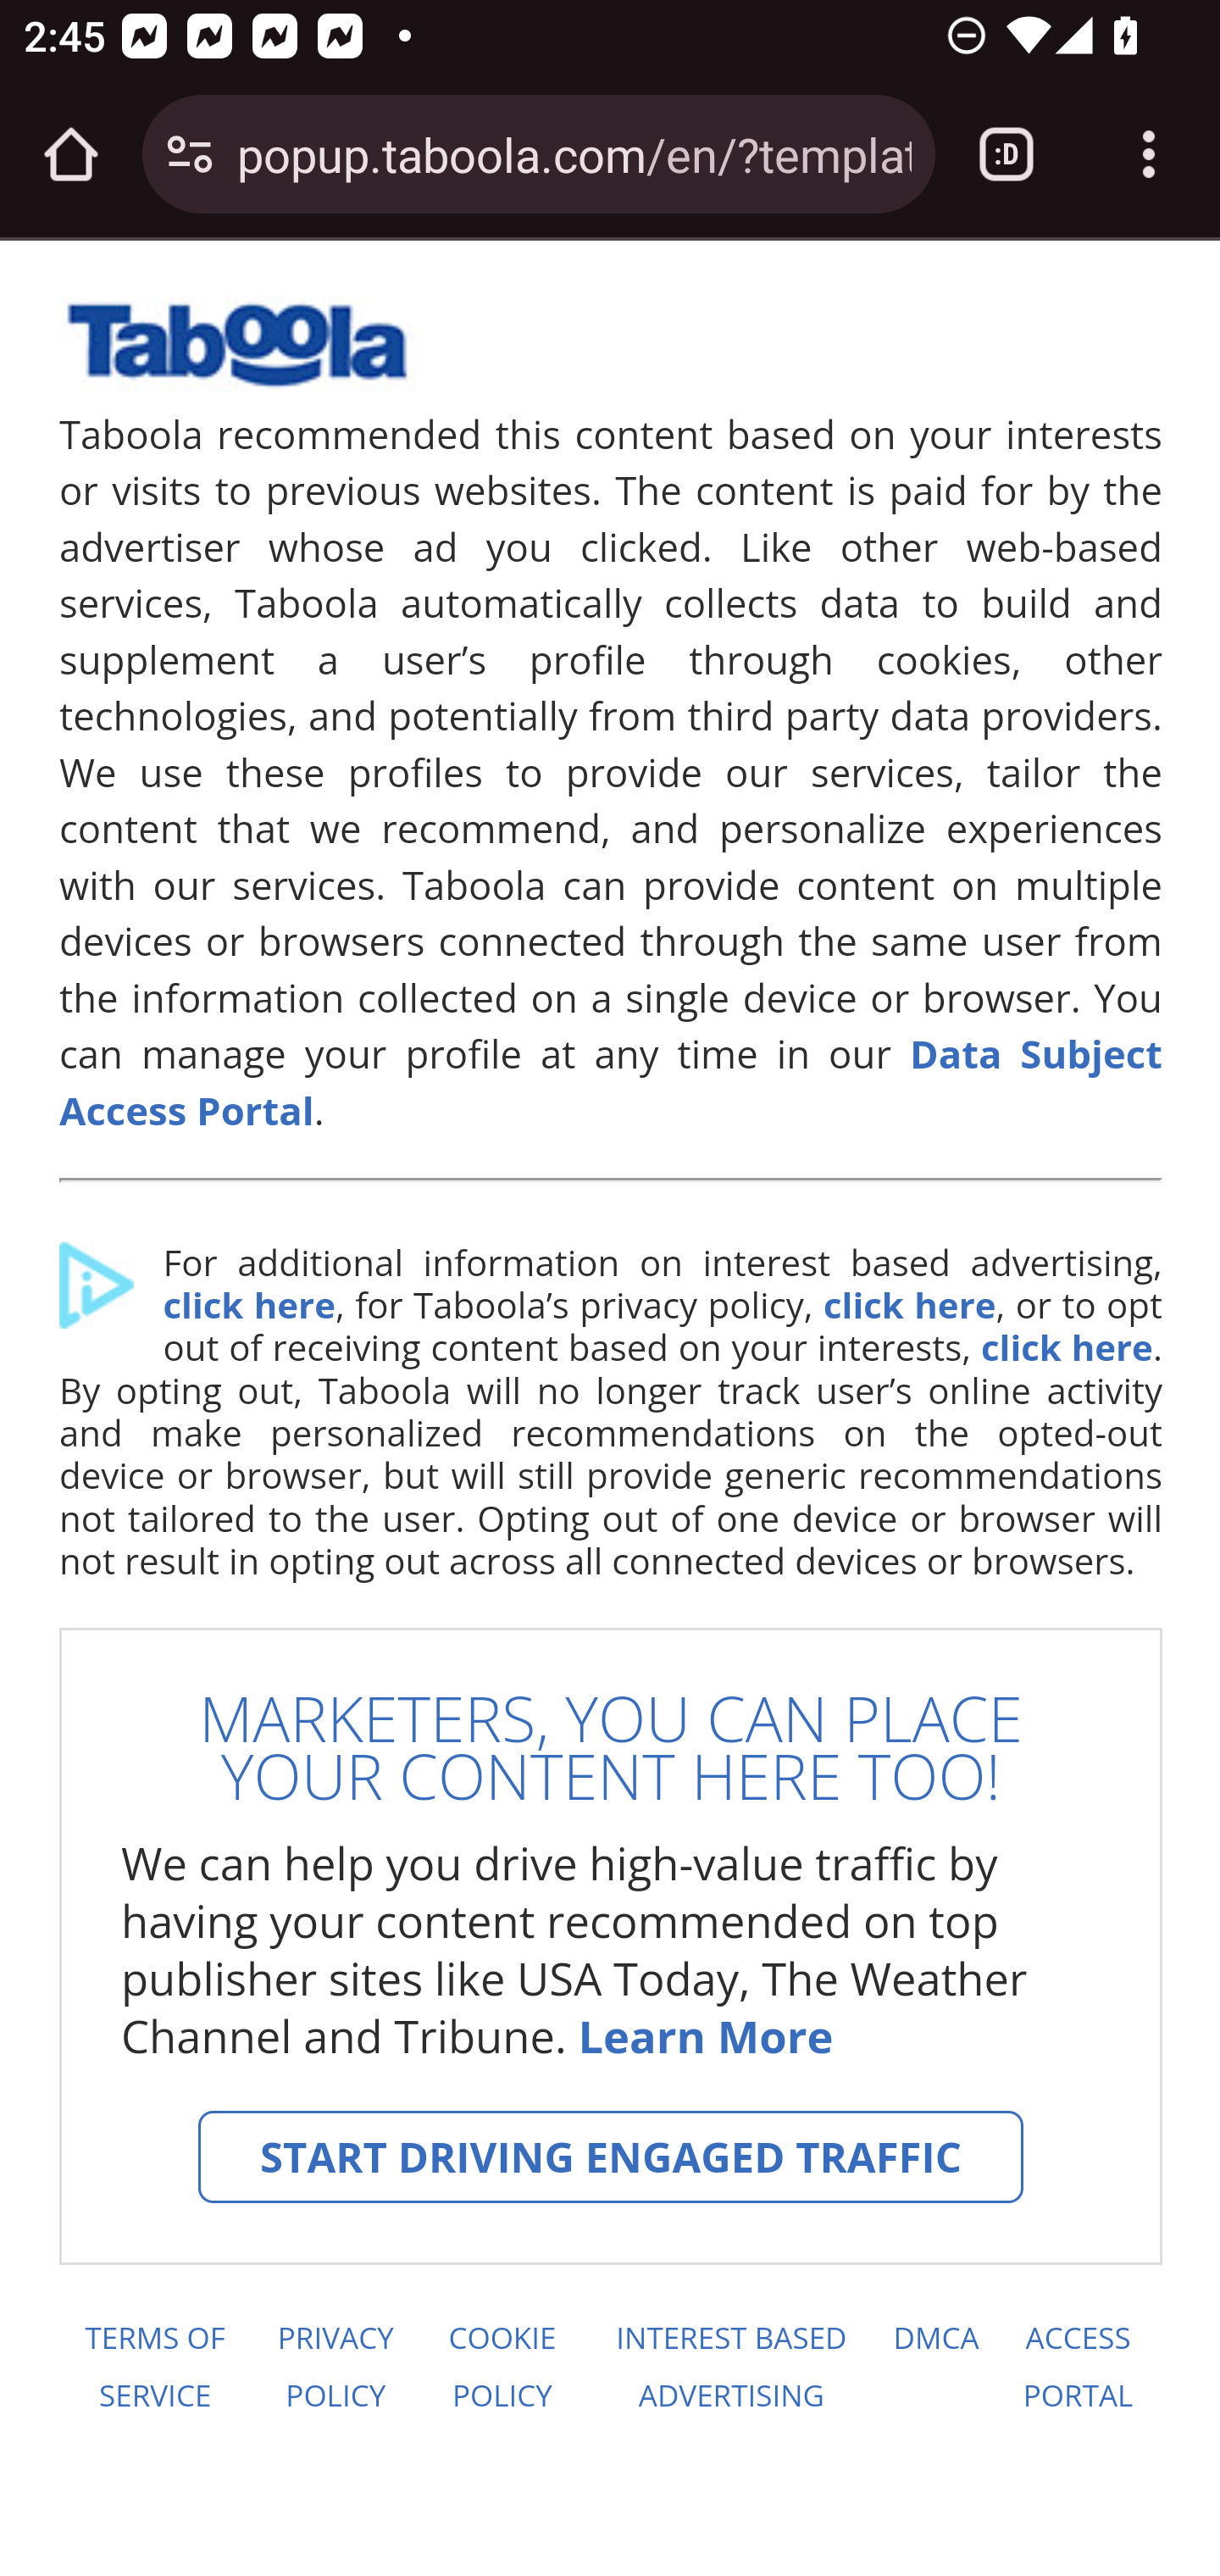 The image size is (1220, 2576). I want to click on Open the home page, so click(71, 154).